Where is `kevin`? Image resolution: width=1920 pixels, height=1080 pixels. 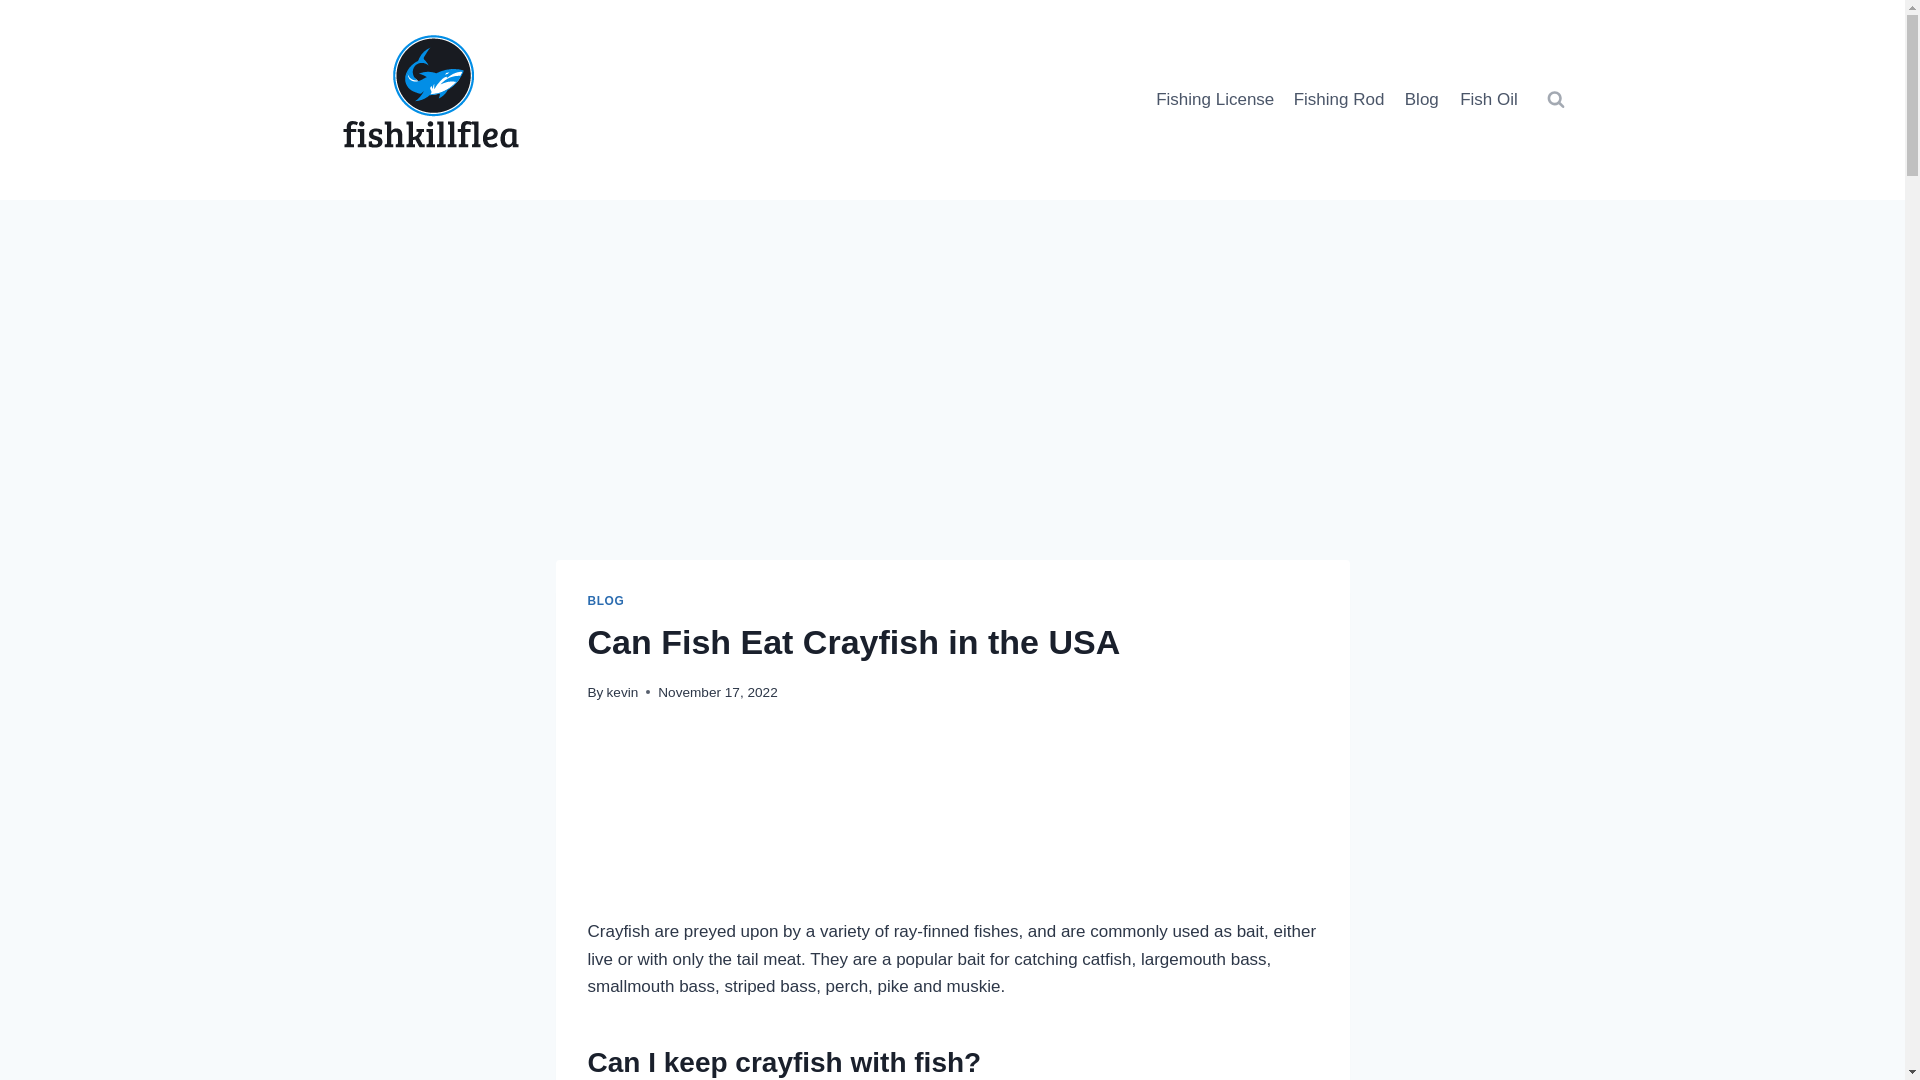
kevin is located at coordinates (622, 692).